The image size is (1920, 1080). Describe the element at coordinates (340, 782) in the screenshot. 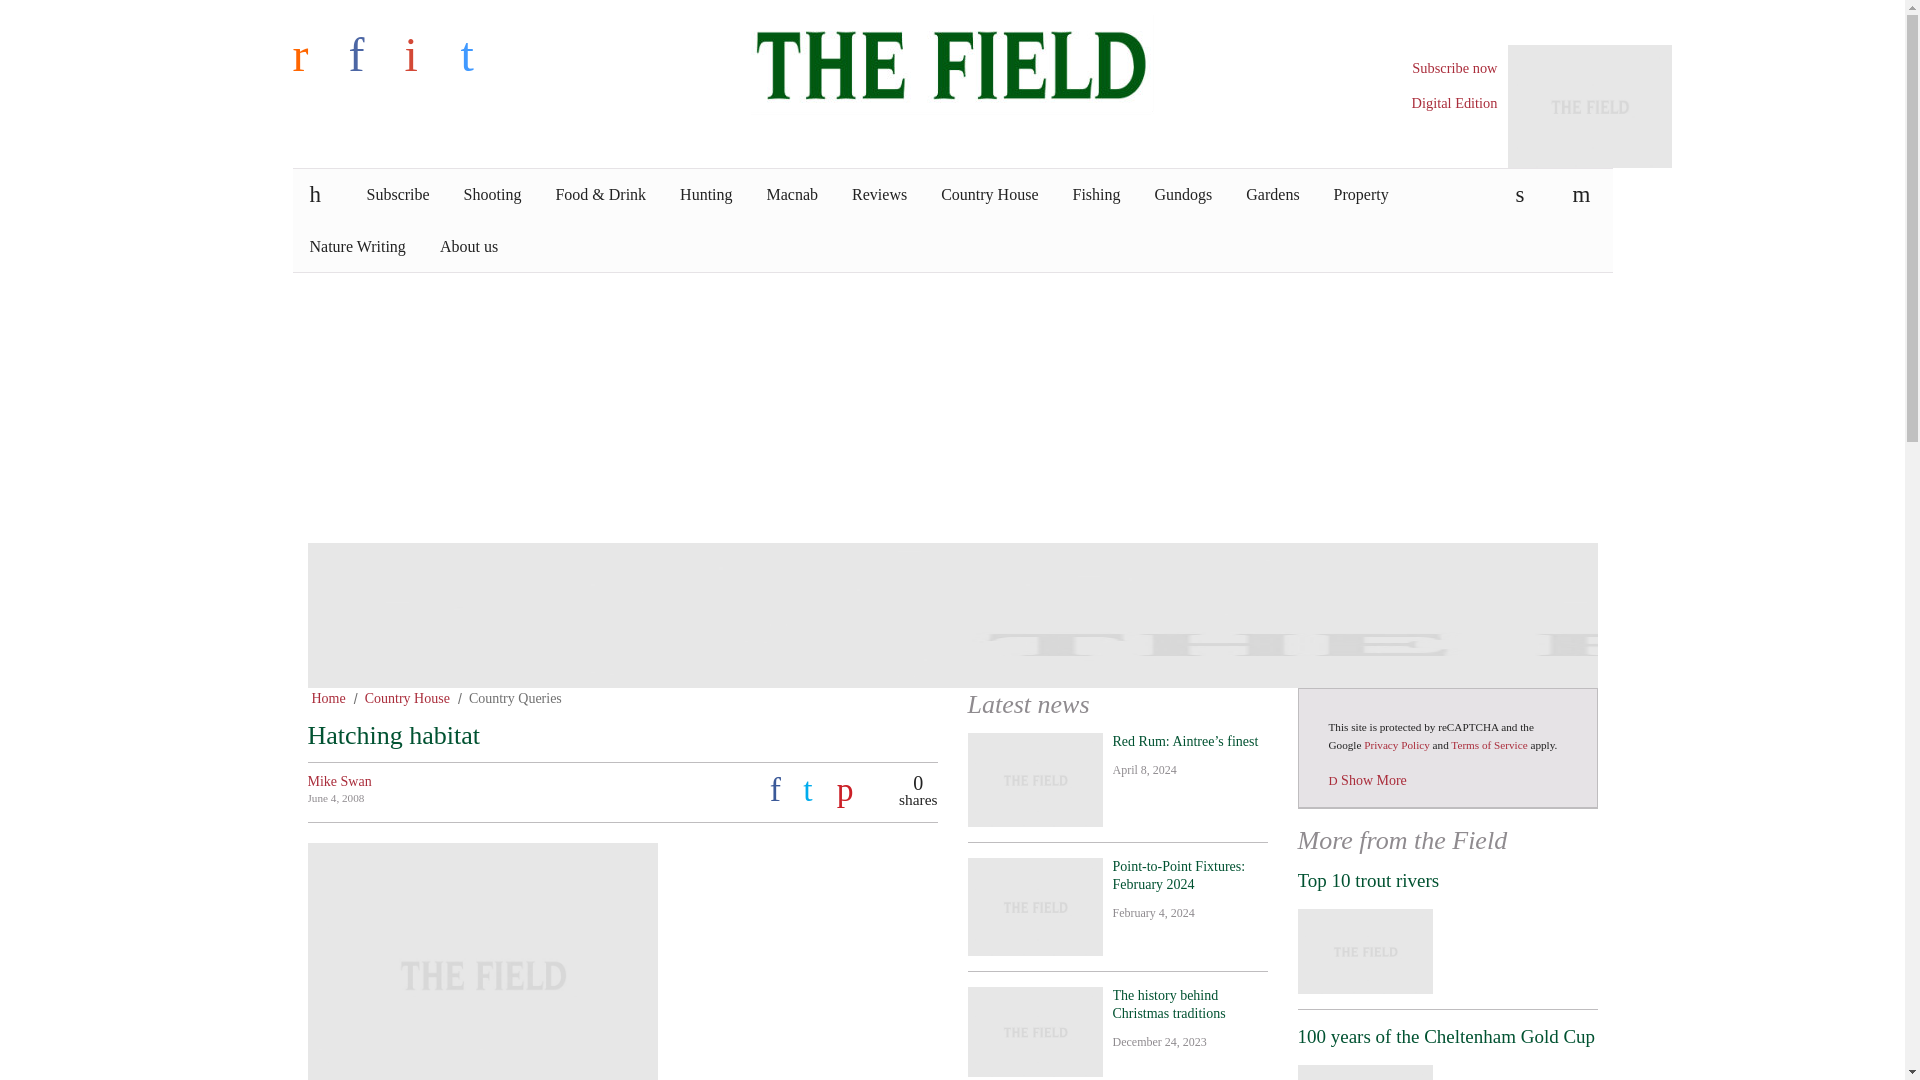

I see `Mike Swan's Profile` at that location.